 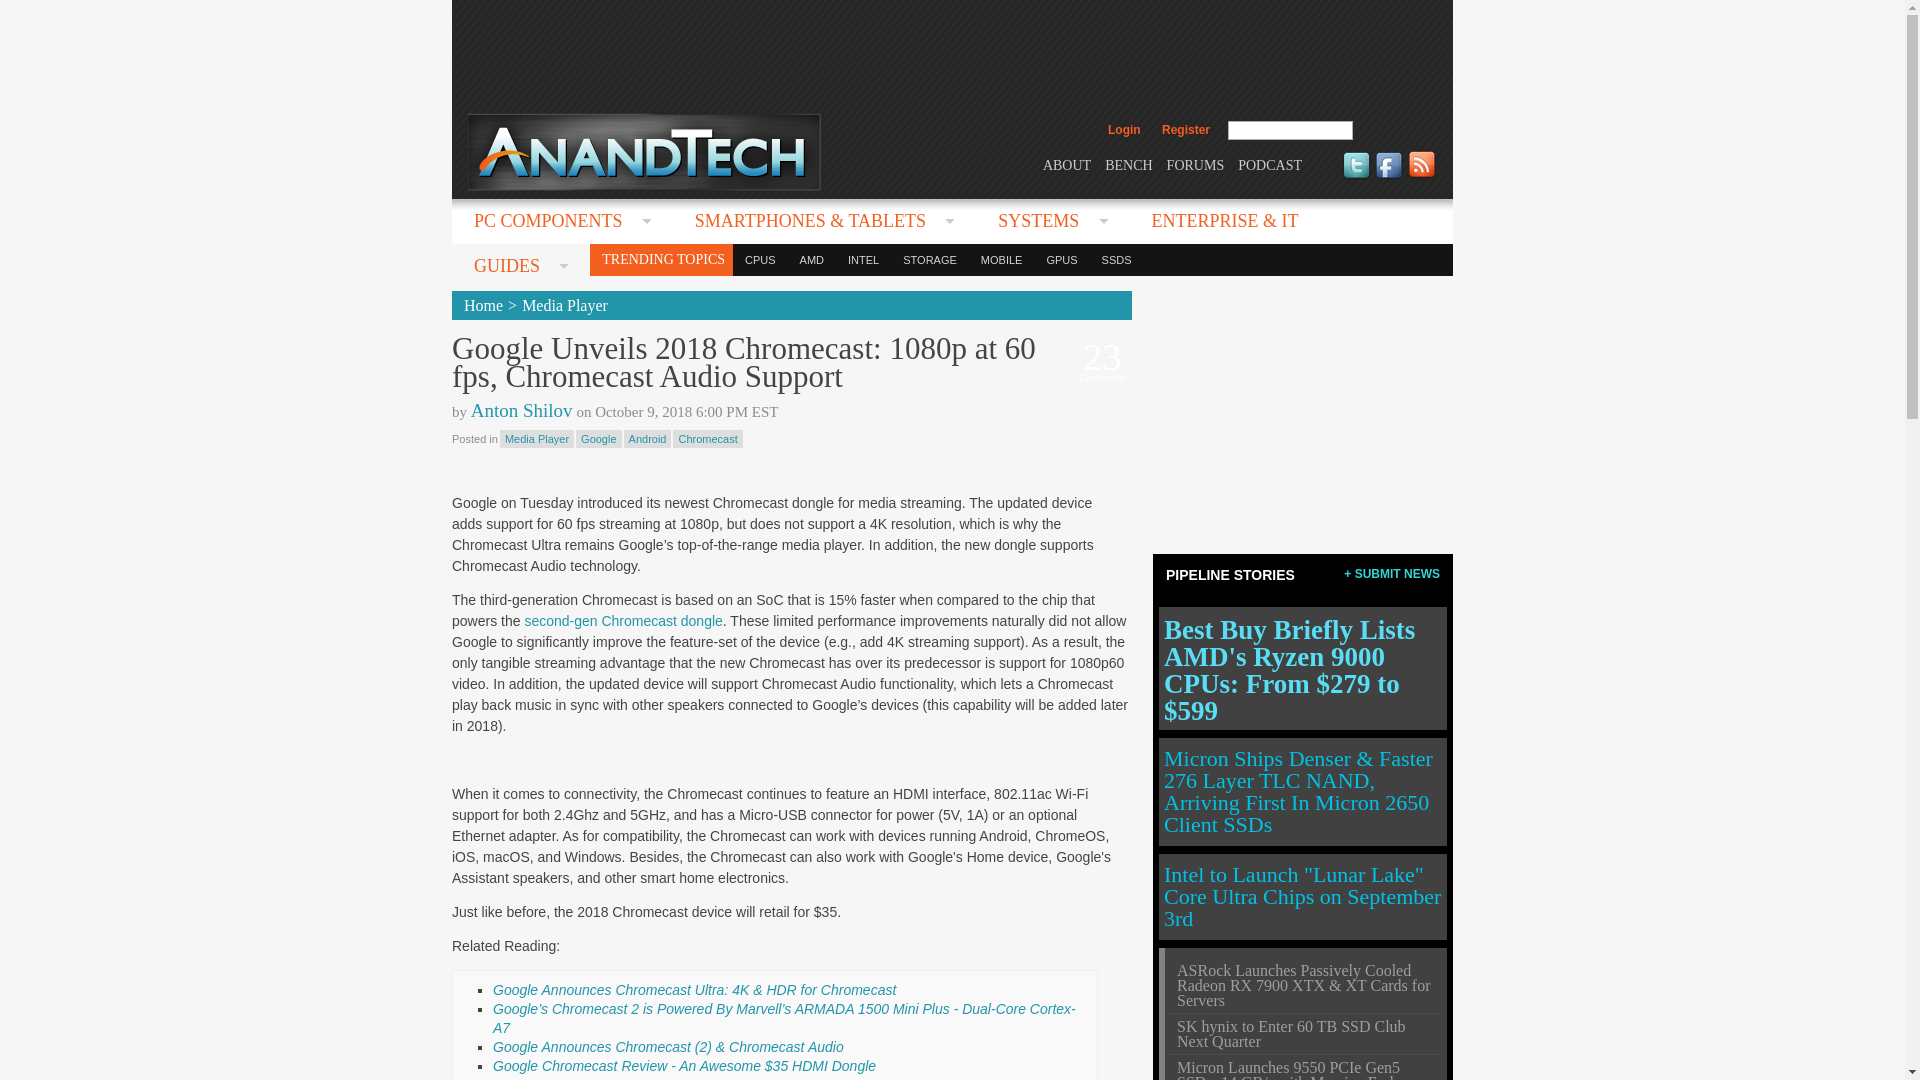 What do you see at coordinates (1066, 164) in the screenshot?
I see `ABOUT` at bounding box center [1066, 164].